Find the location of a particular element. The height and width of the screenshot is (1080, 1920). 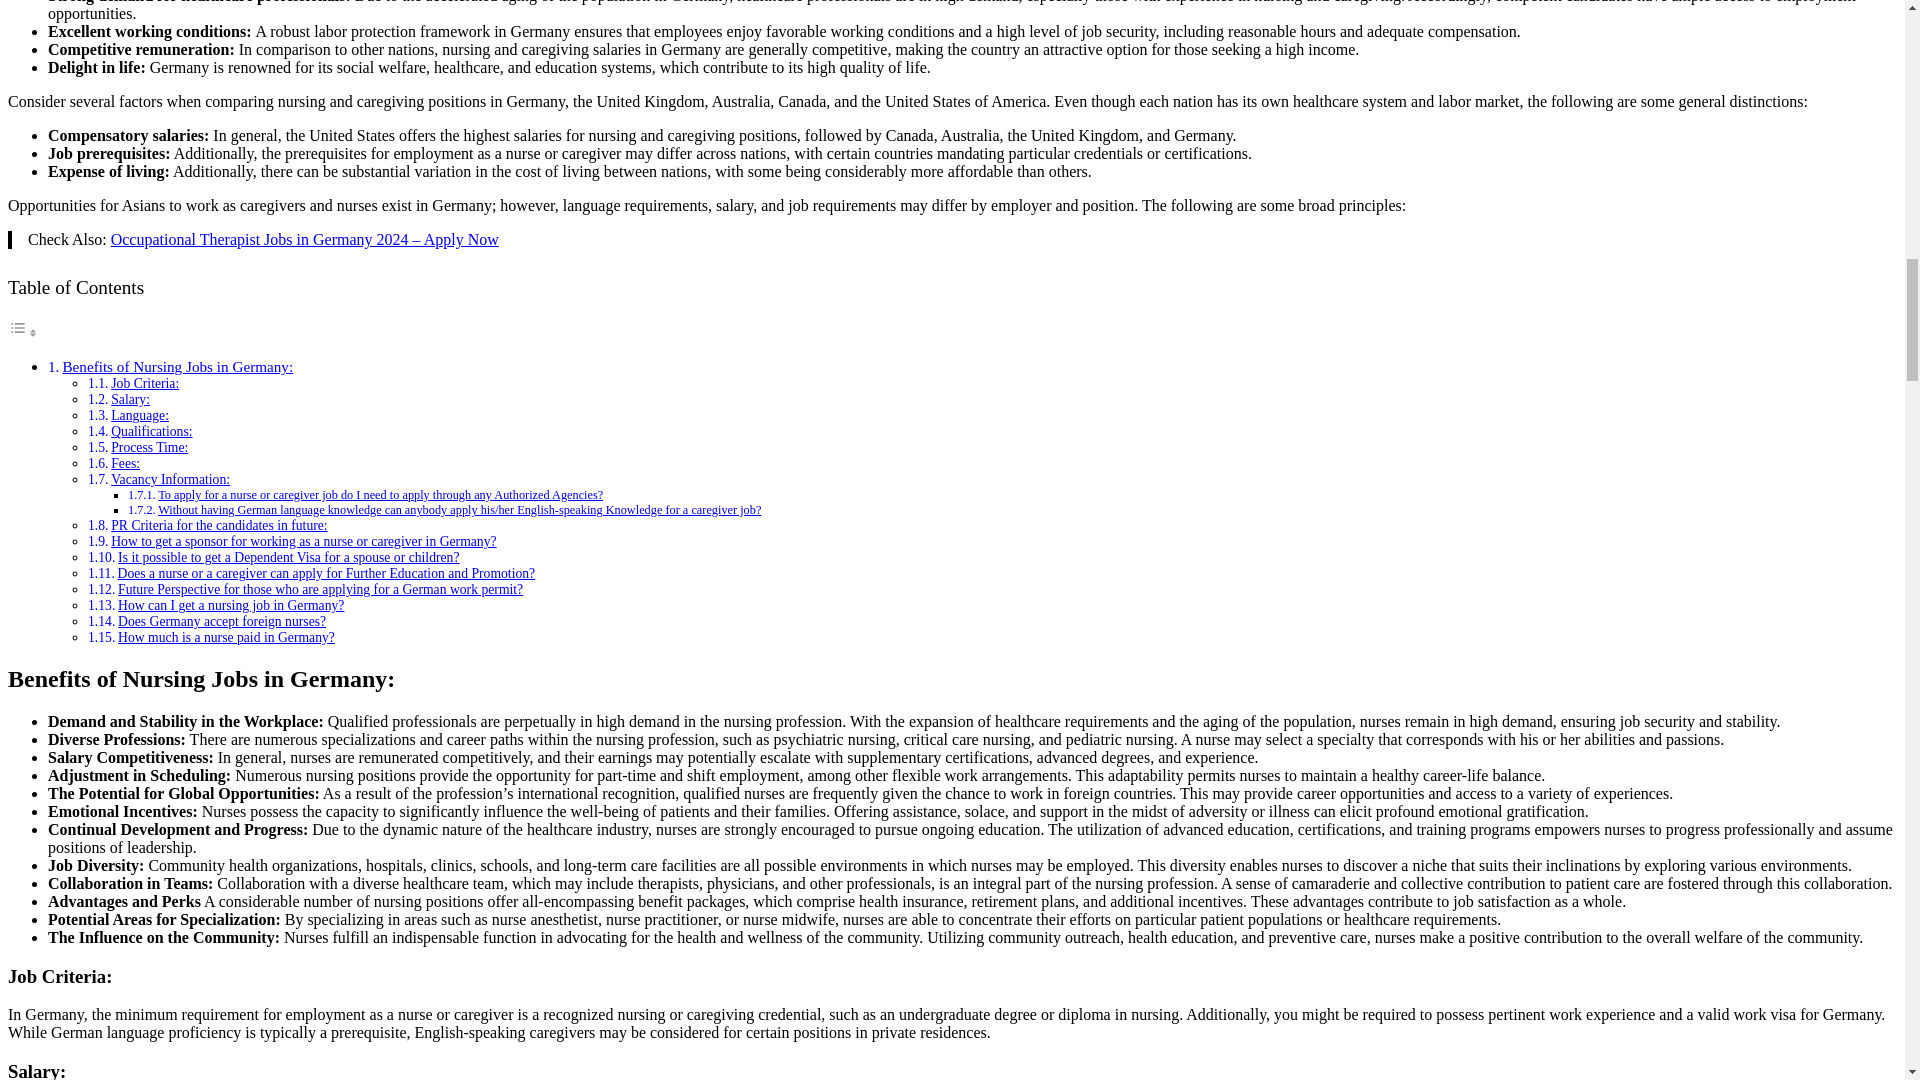

Does Germany accept foreign nurses? is located at coordinates (222, 621).